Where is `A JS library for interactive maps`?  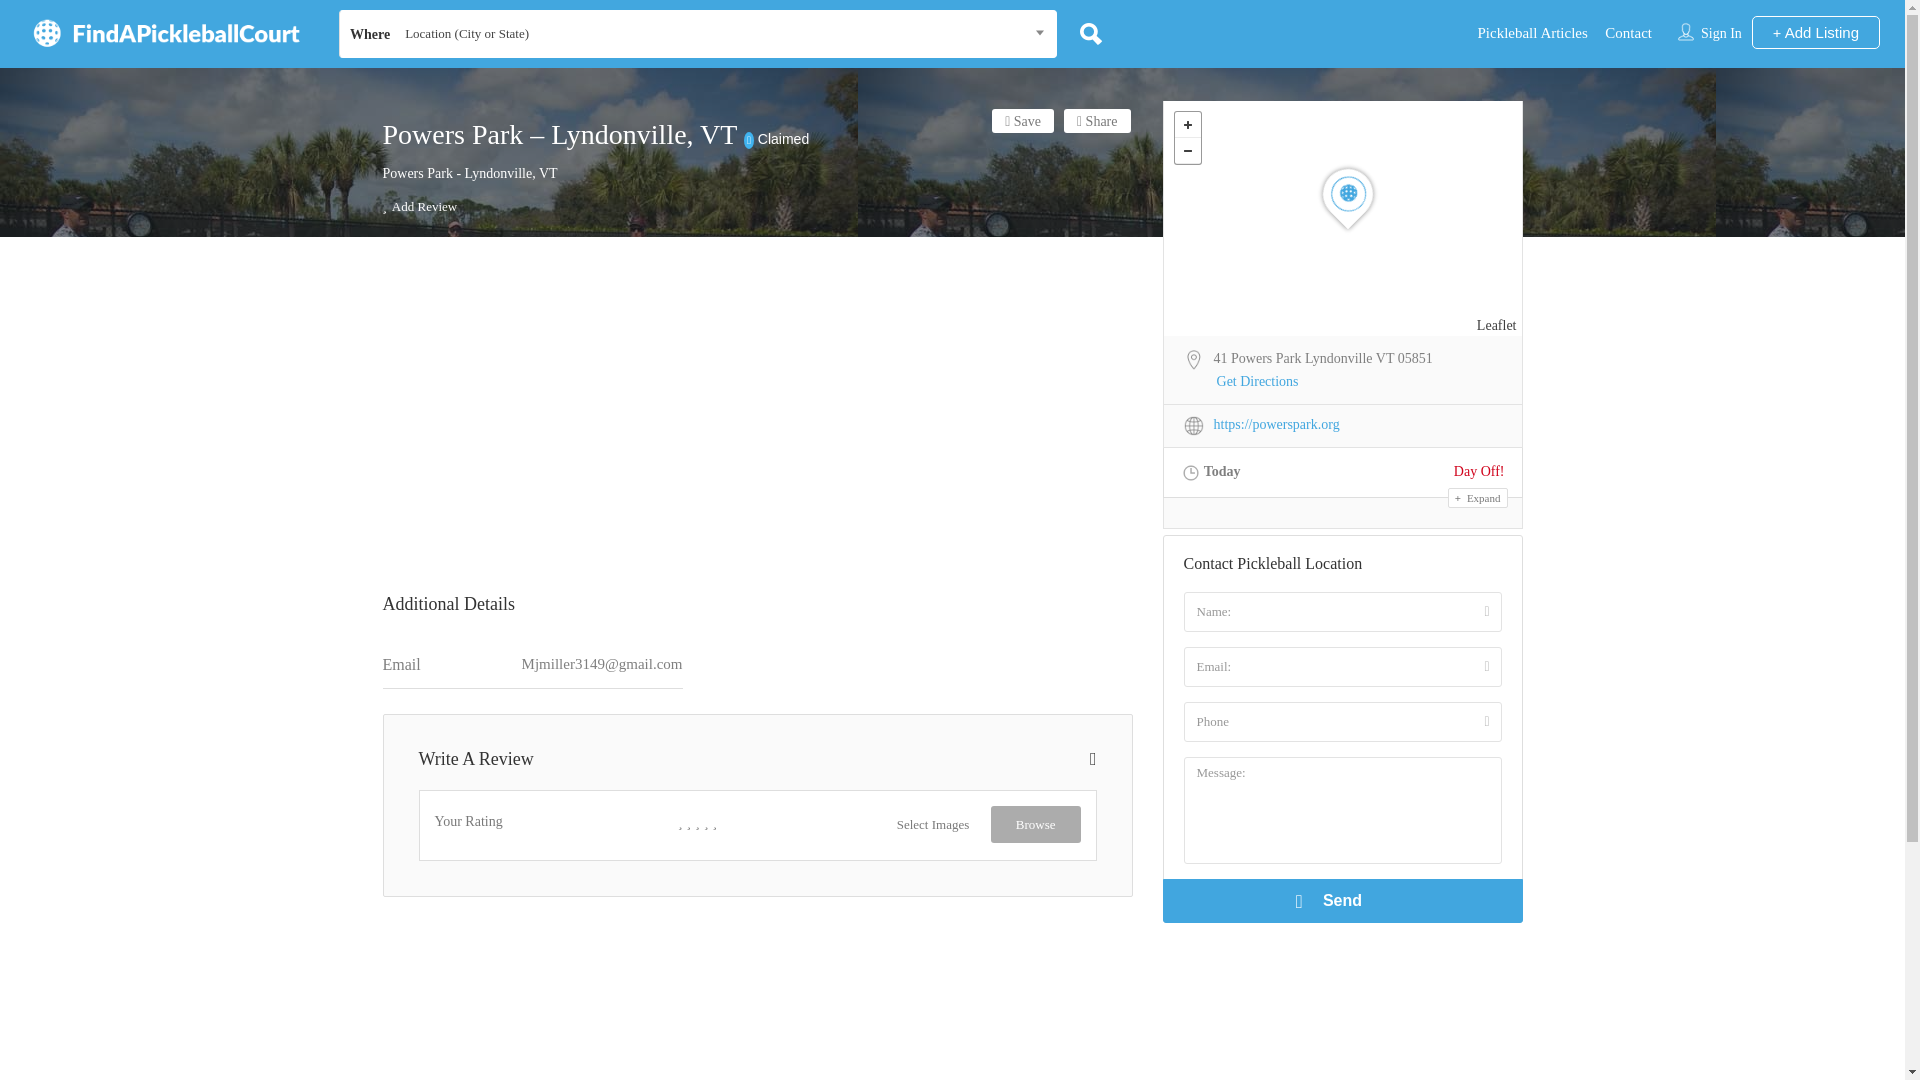 A JS library for interactive maps is located at coordinates (1496, 324).